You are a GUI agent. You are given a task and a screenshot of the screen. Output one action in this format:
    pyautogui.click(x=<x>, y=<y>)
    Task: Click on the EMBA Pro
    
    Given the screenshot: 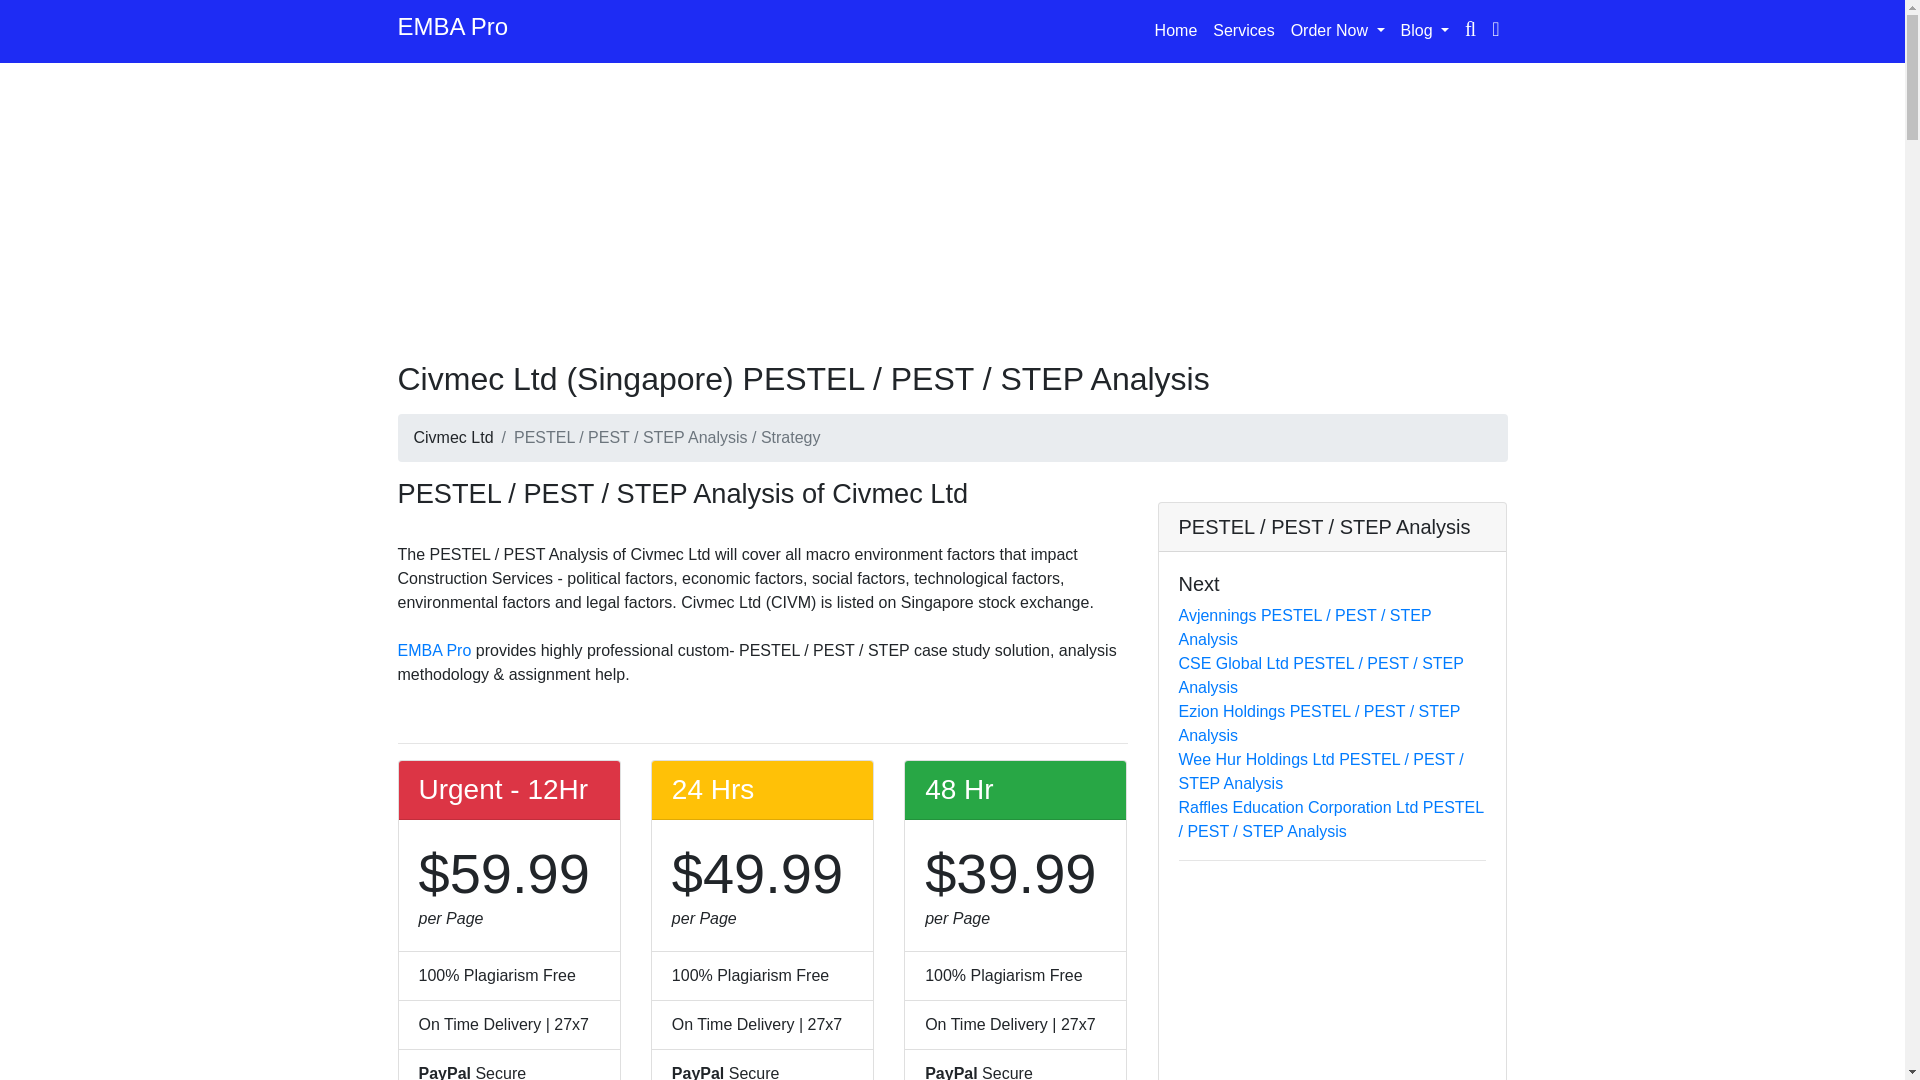 What is the action you would take?
    pyautogui.click(x=434, y=650)
    